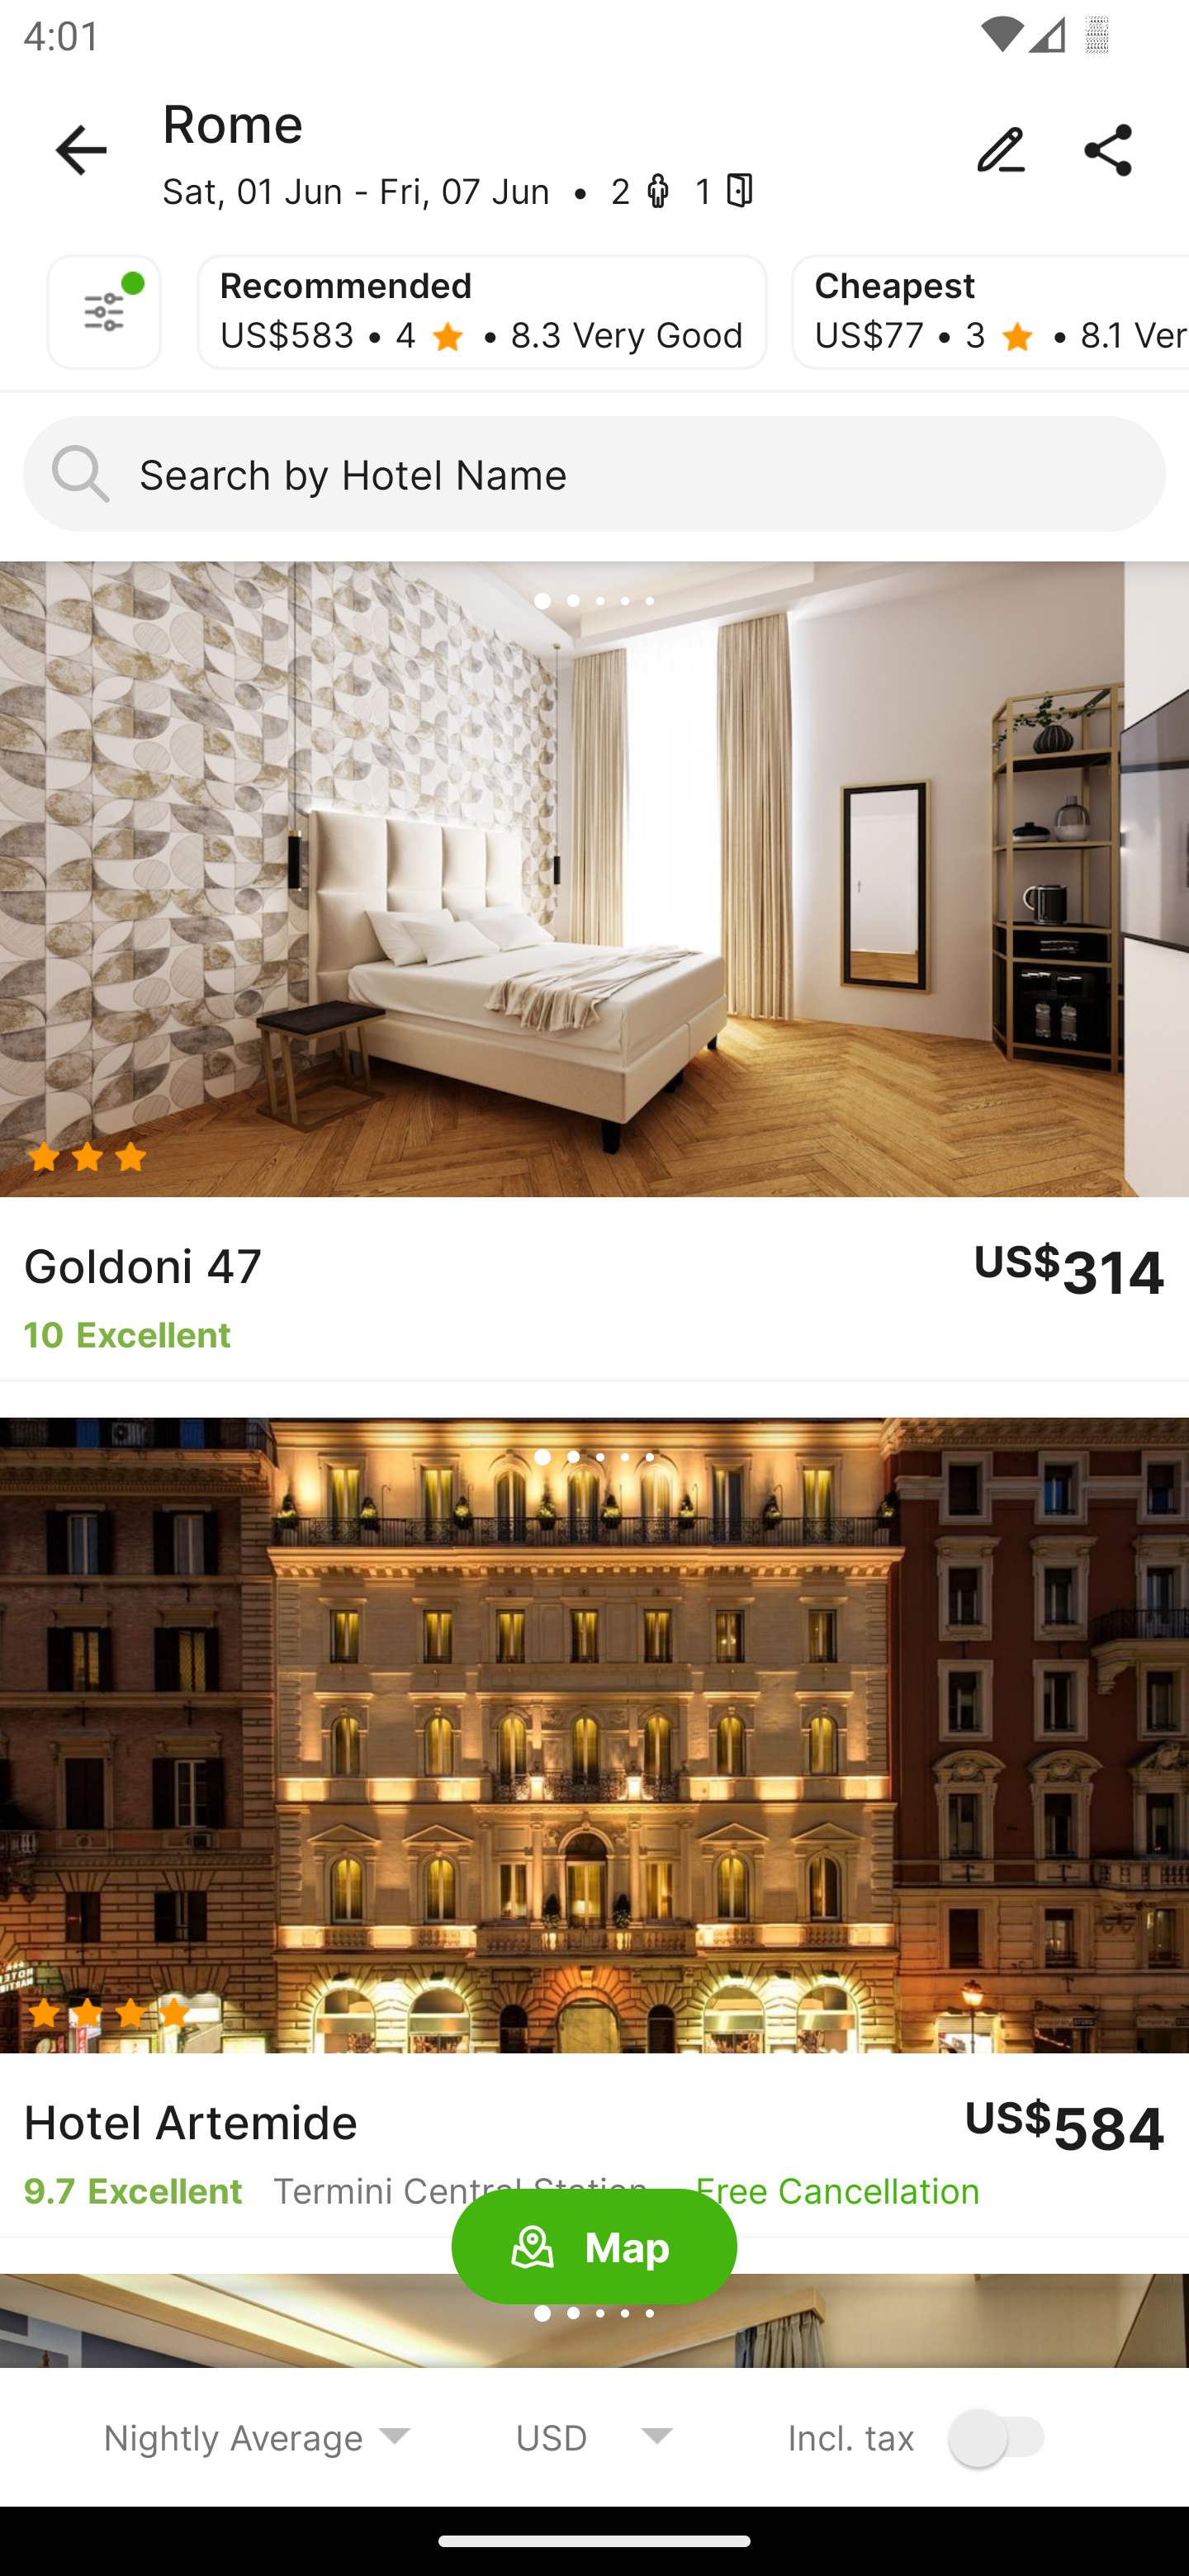 The height and width of the screenshot is (2576, 1189). What do you see at coordinates (594, 971) in the screenshot?
I see `10.0 Goldoni 47 10 Excellent` at bounding box center [594, 971].